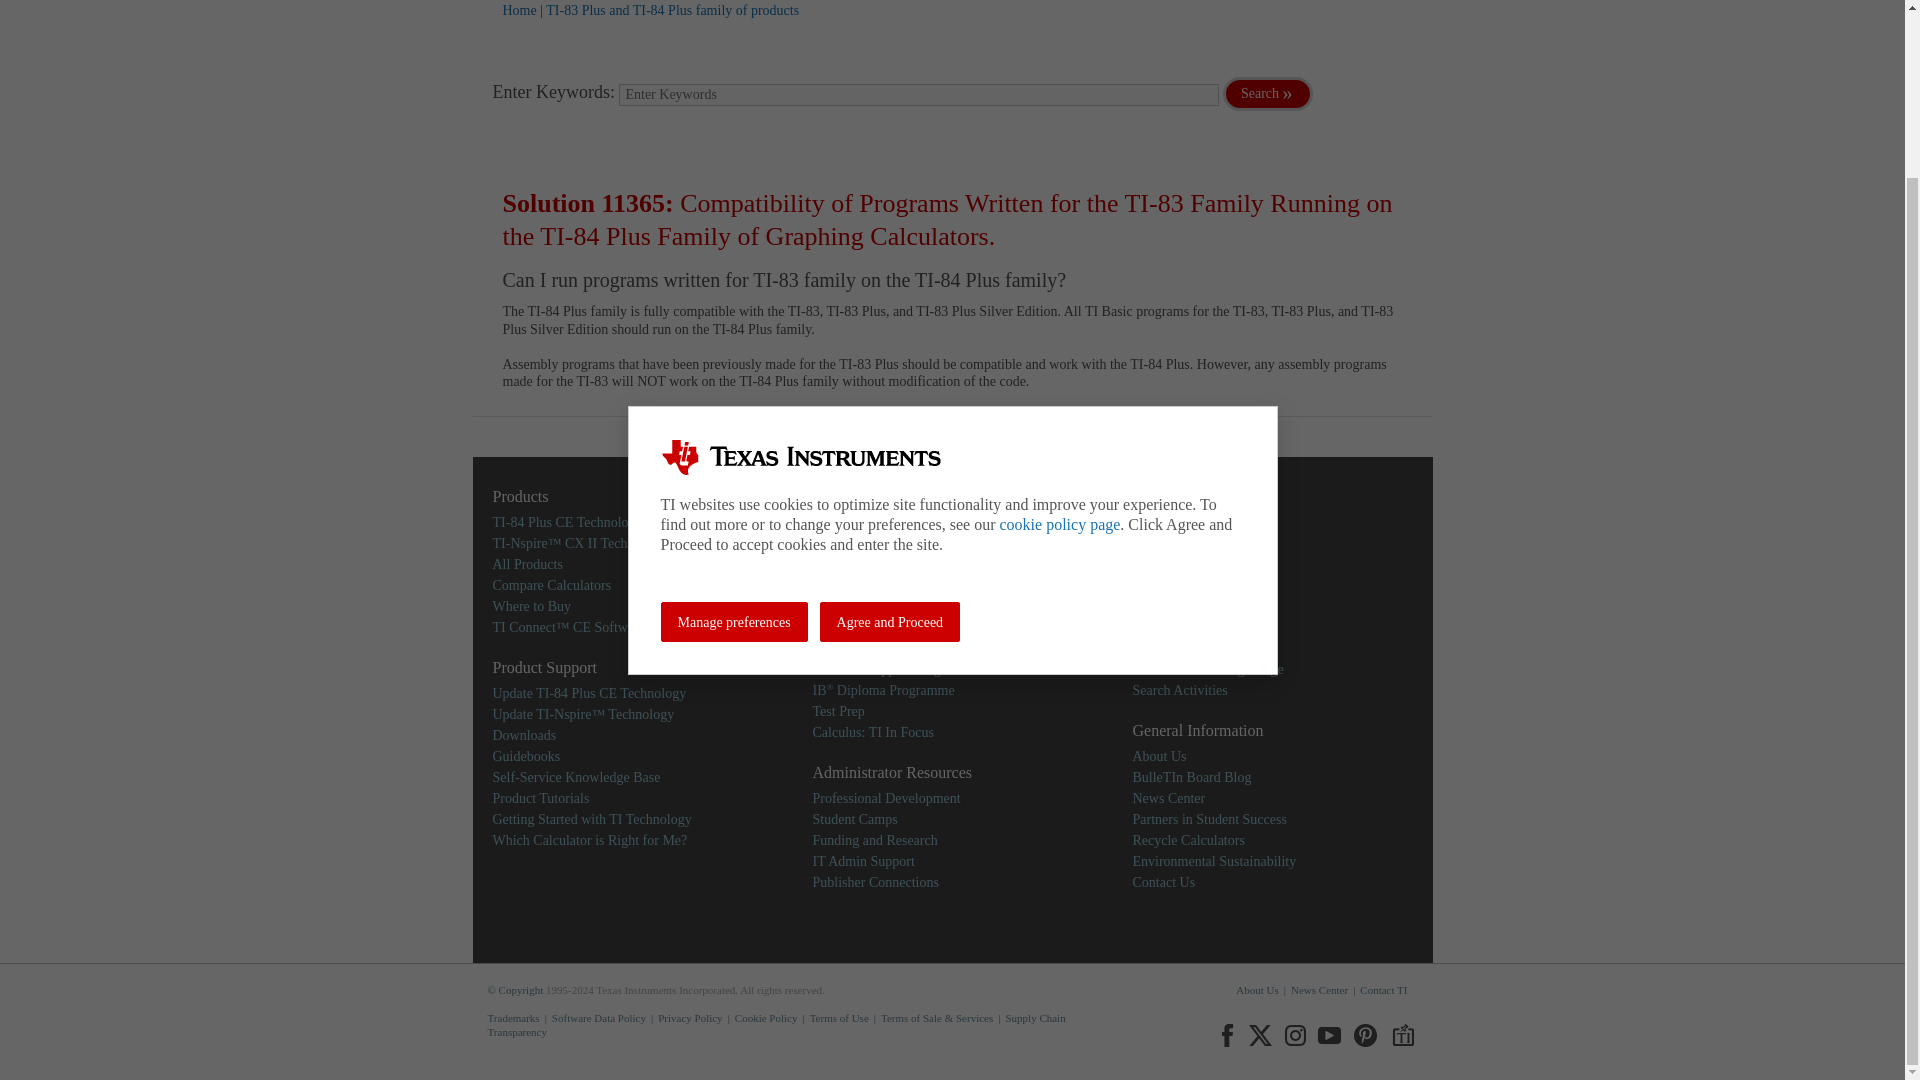  Describe the element at coordinates (526, 755) in the screenshot. I see `Guidebooks` at that location.